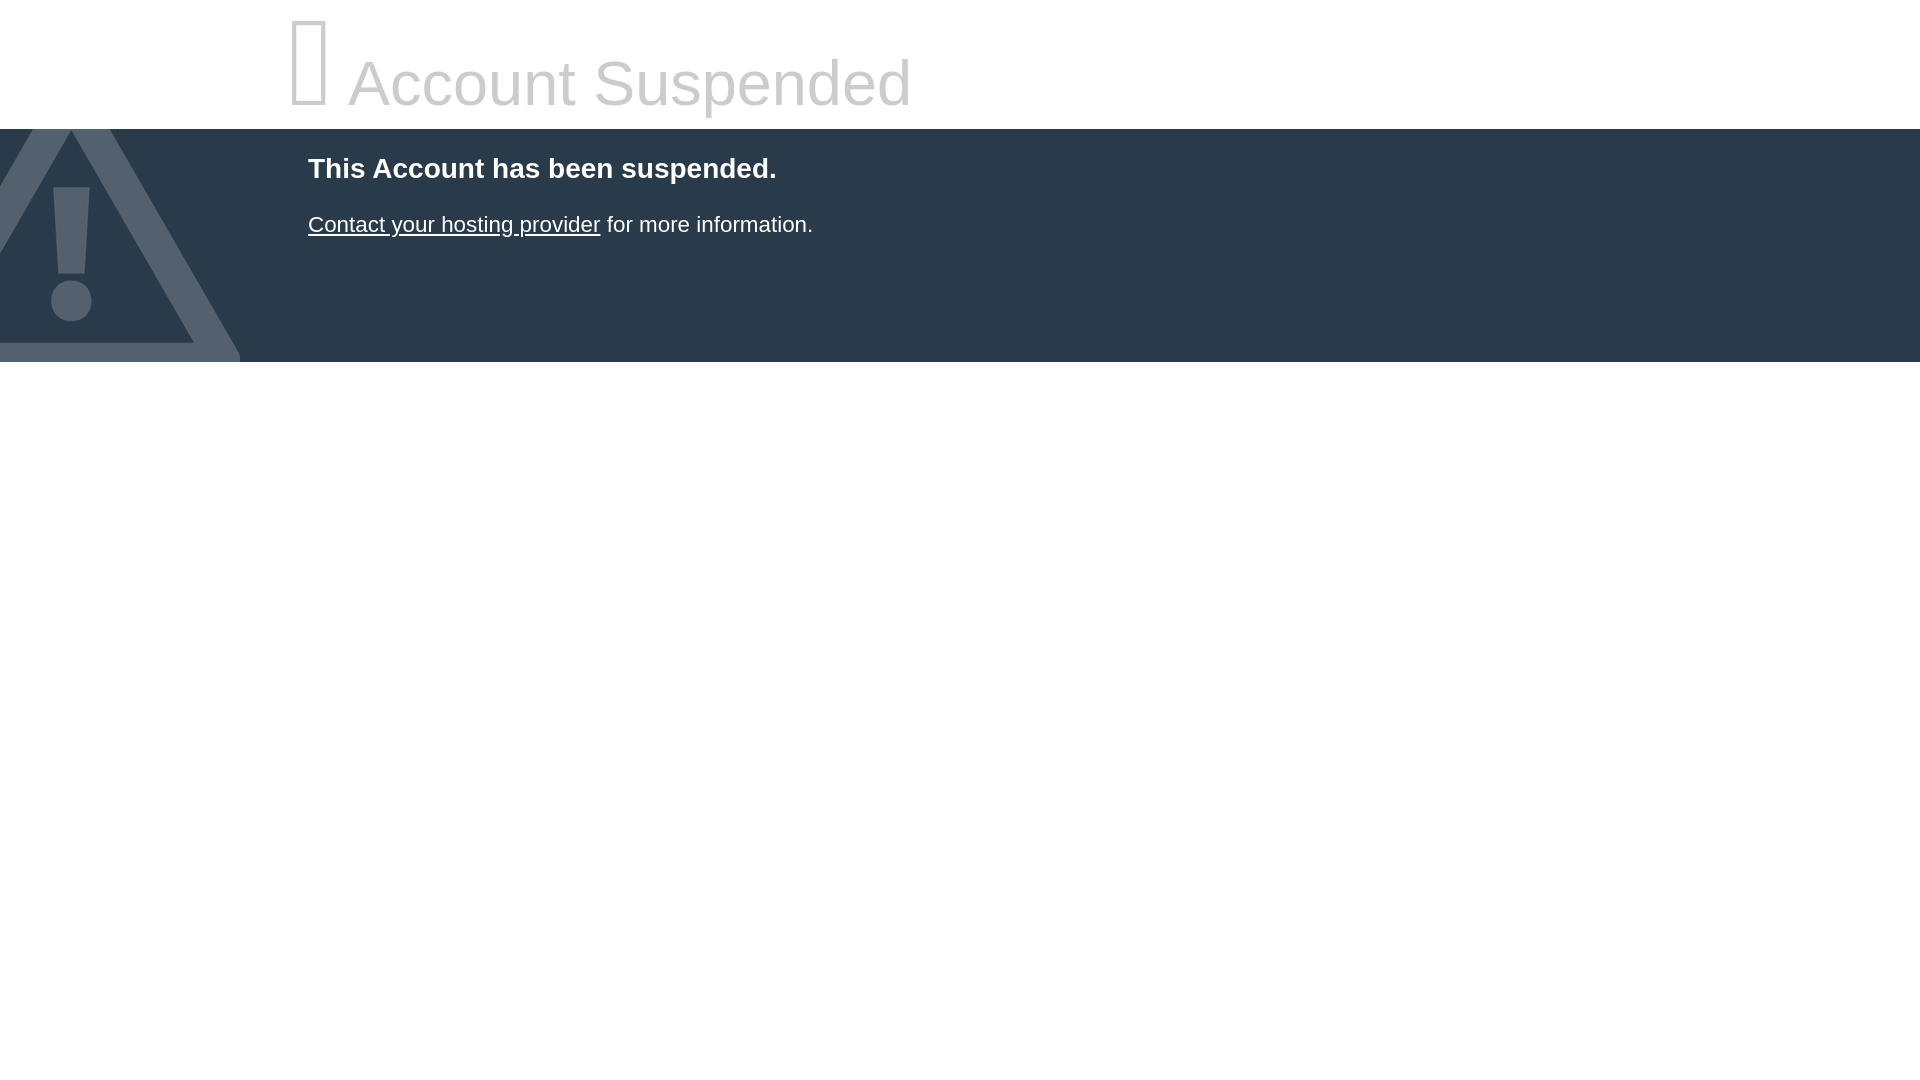  What do you see at coordinates (453, 224) in the screenshot?
I see `Contact your hosting provider` at bounding box center [453, 224].